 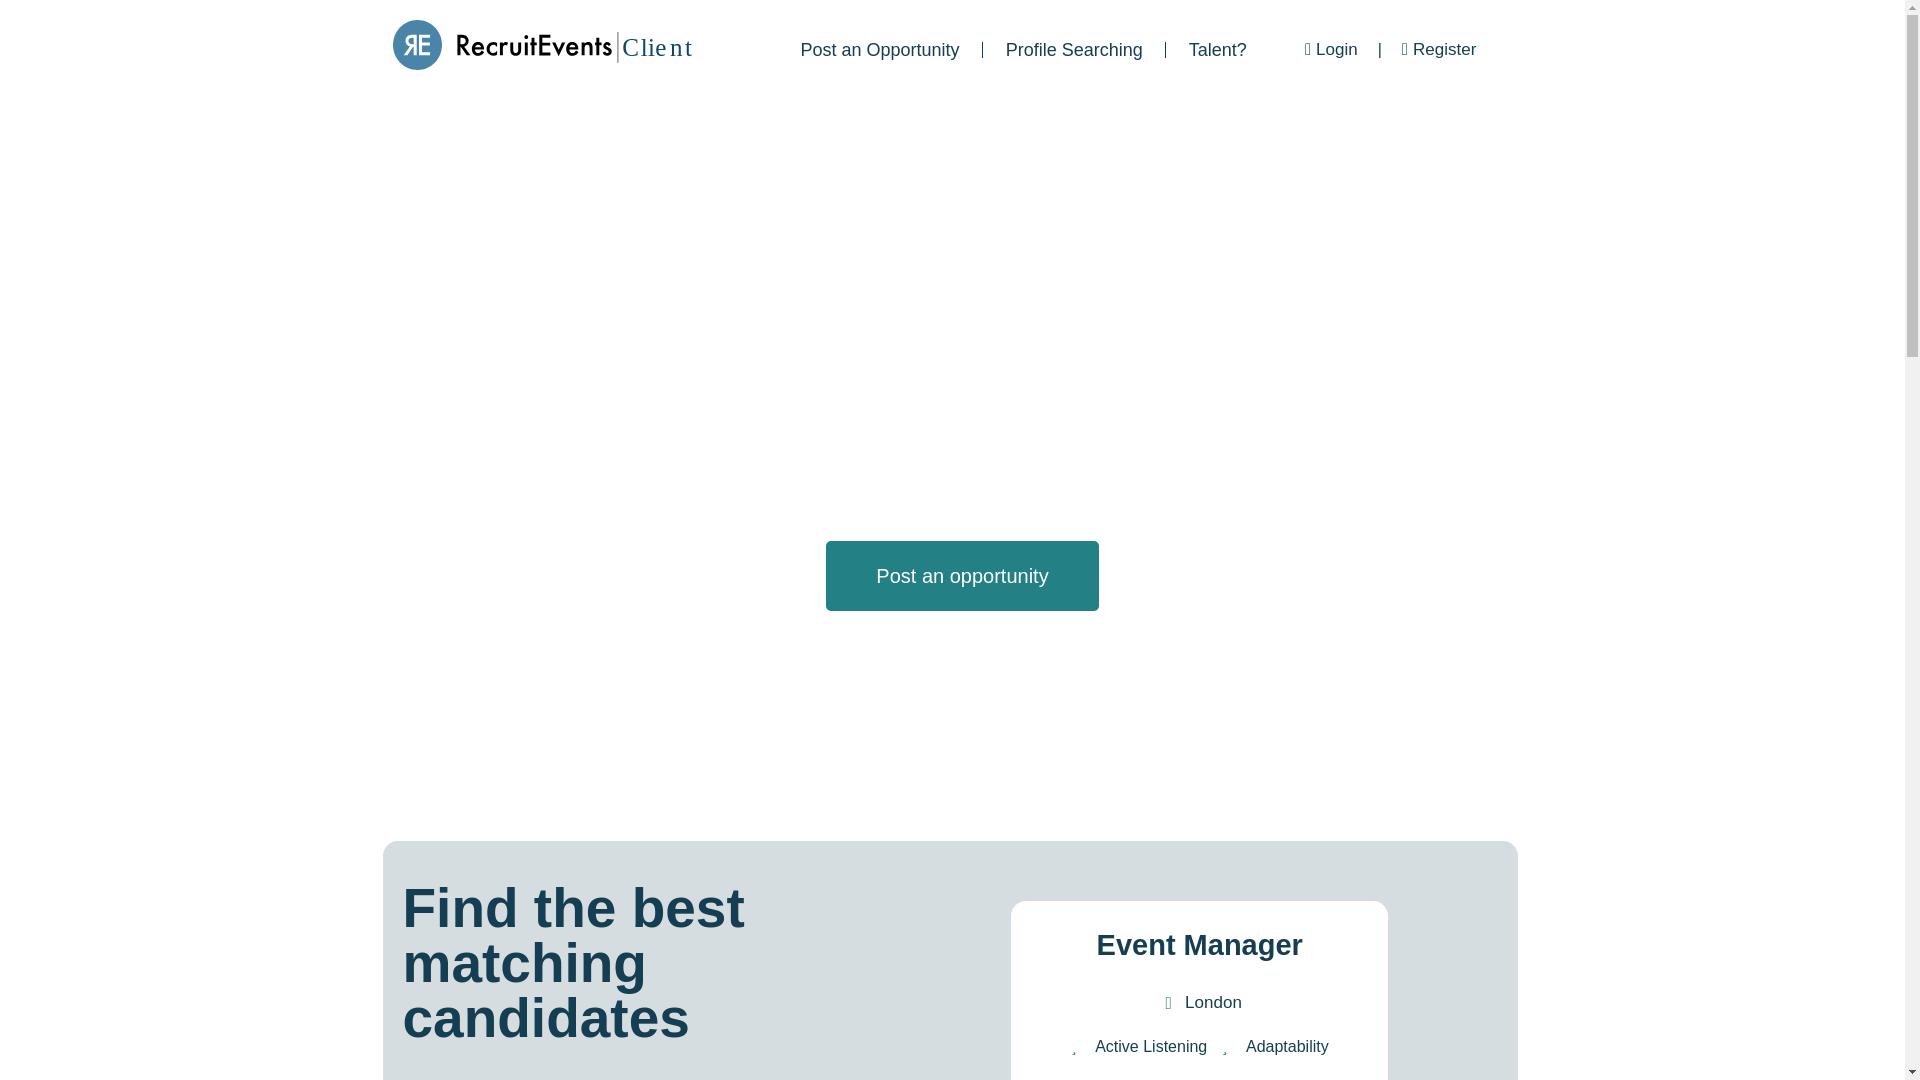 What do you see at coordinates (1218, 50) in the screenshot?
I see `Talent?` at bounding box center [1218, 50].